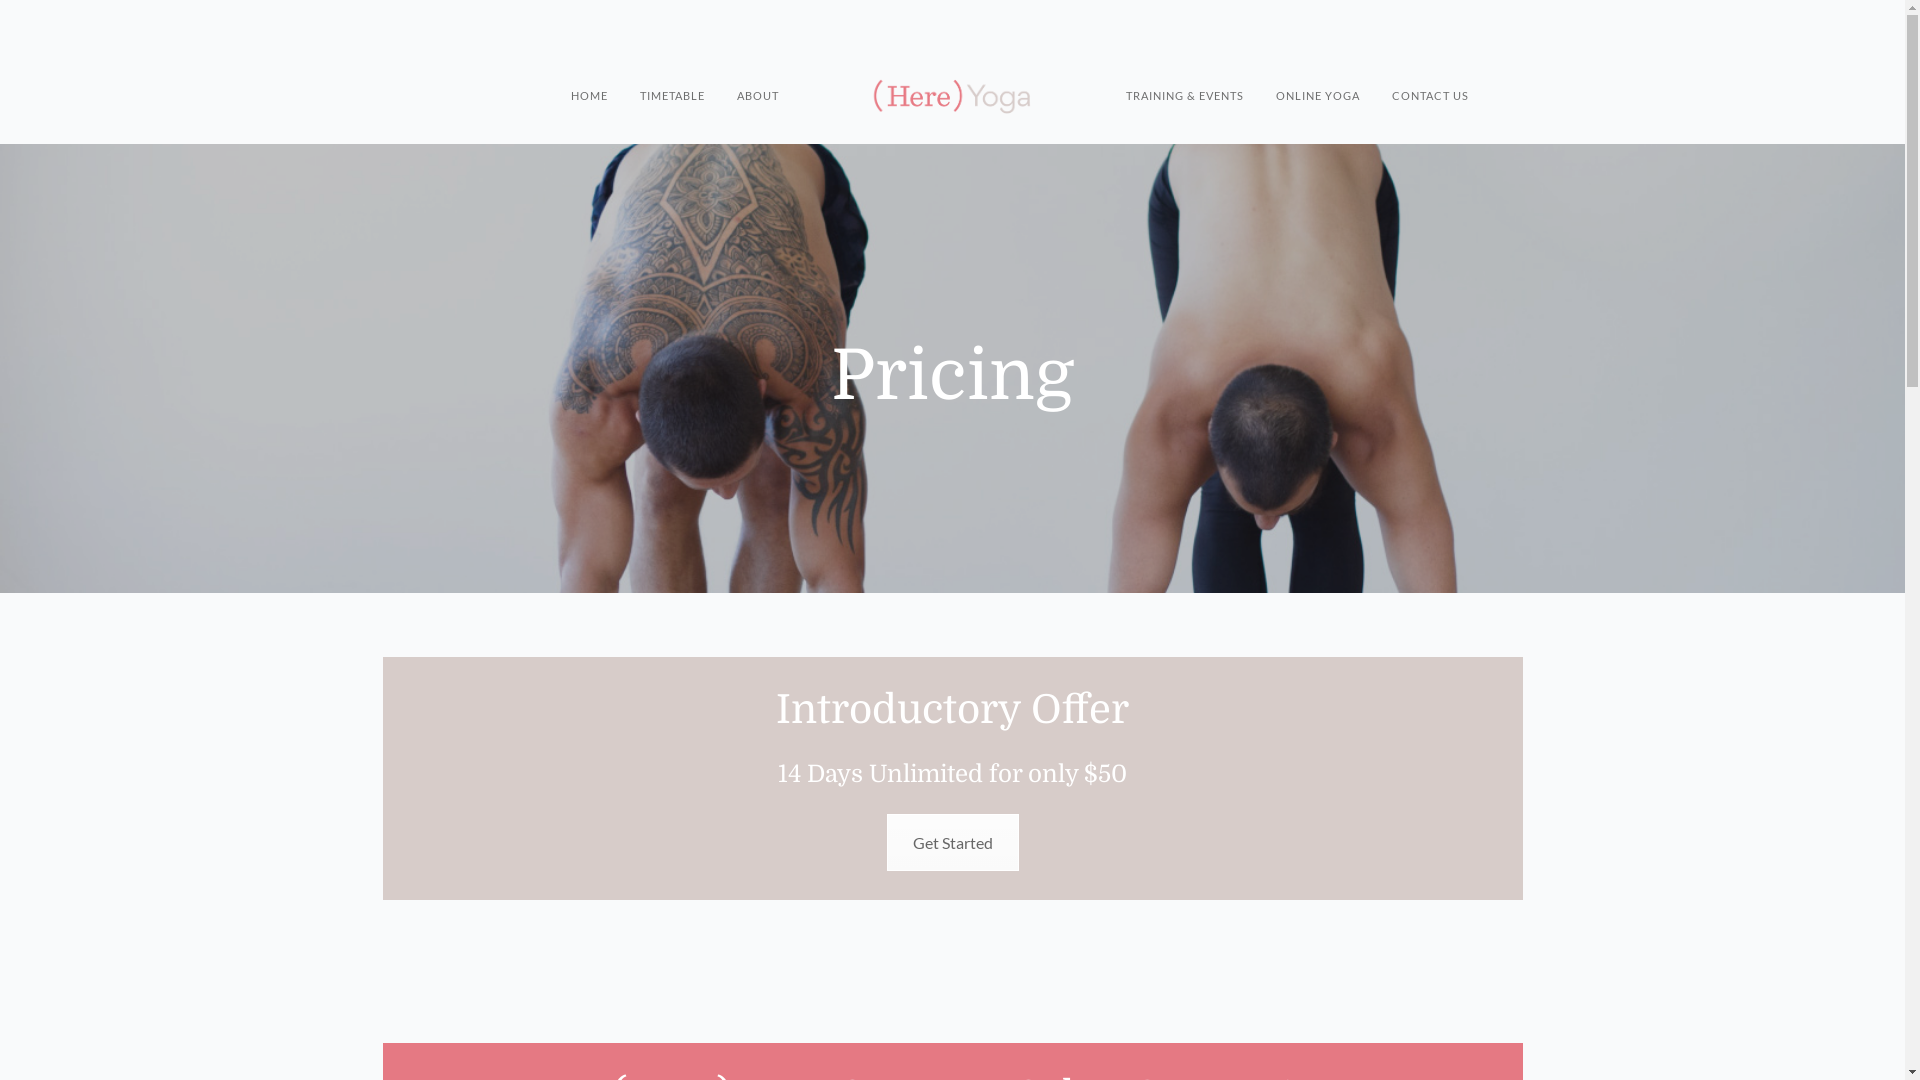 This screenshot has width=1920, height=1080. I want to click on TIMETABLE, so click(672, 76).